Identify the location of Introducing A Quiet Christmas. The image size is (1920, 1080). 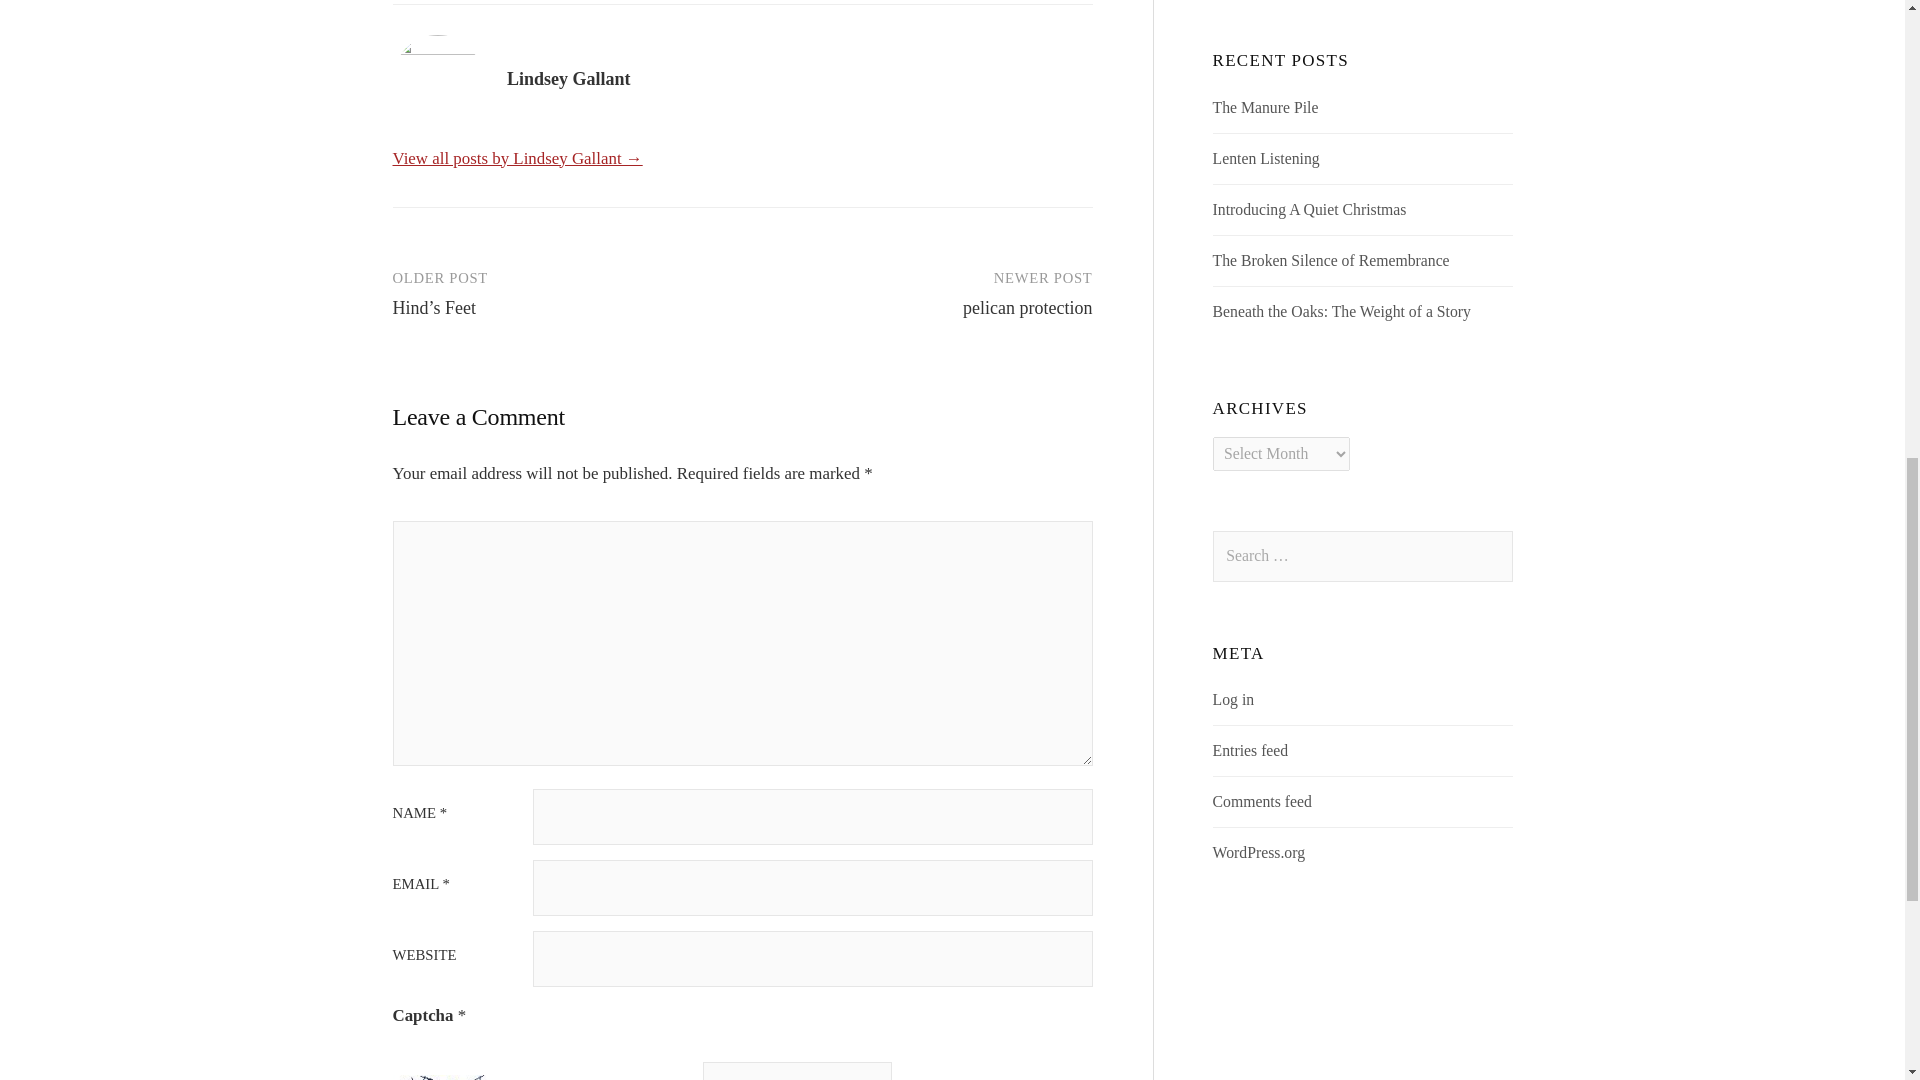
(1310, 209).